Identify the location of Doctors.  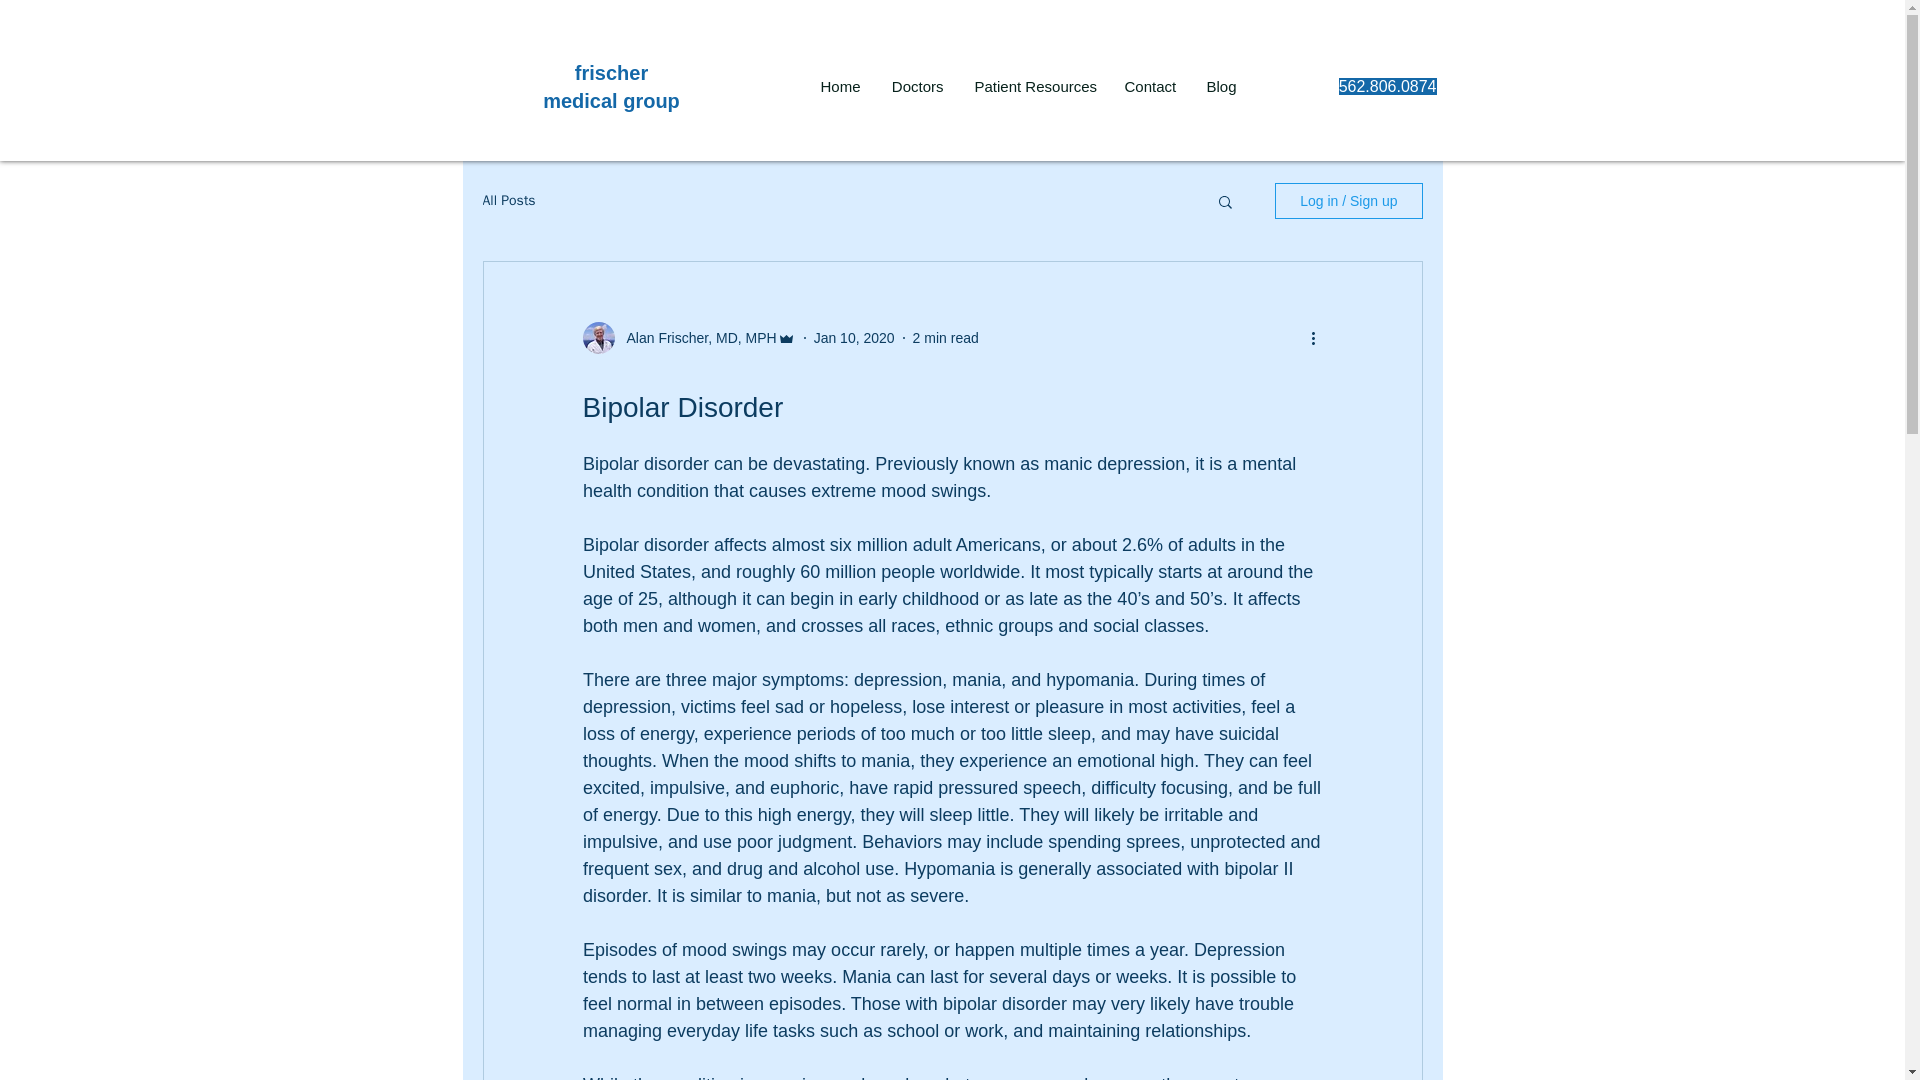
(916, 87).